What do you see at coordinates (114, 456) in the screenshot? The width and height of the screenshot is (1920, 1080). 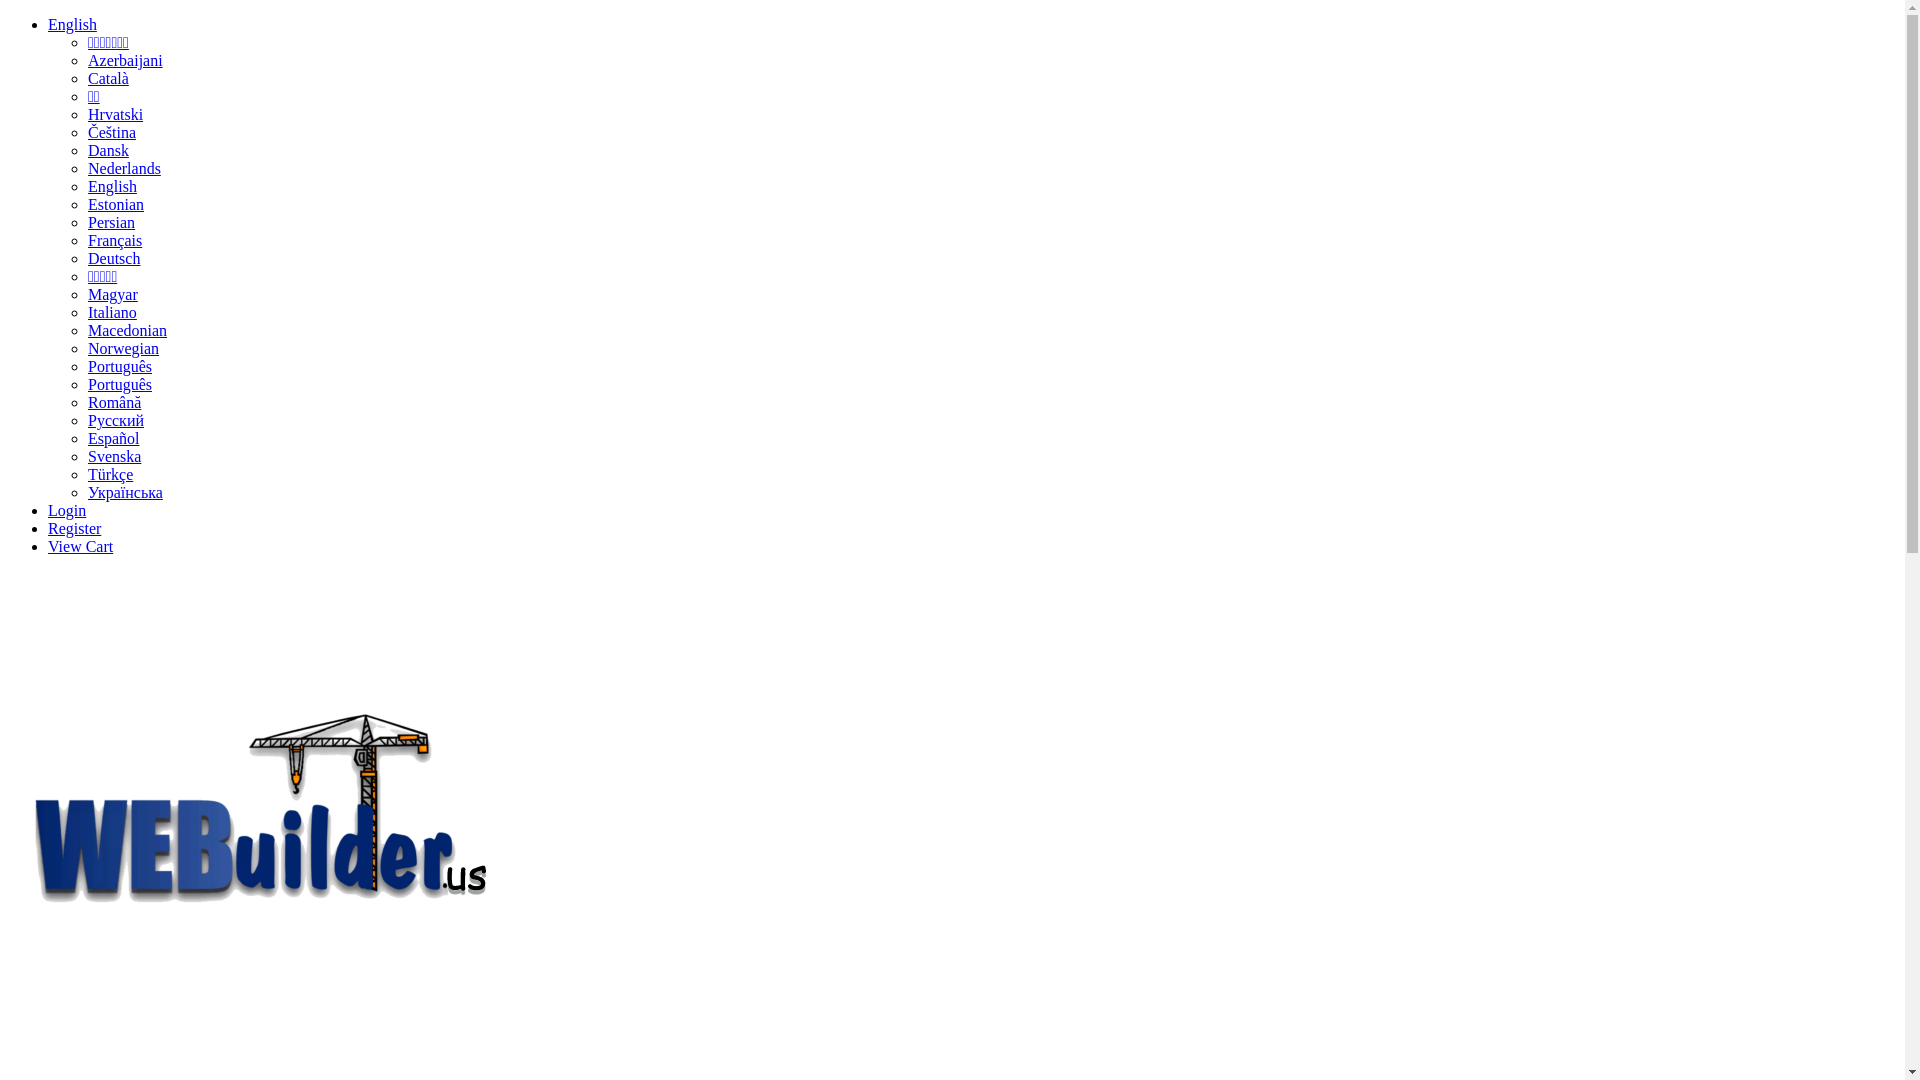 I see `Svenska` at bounding box center [114, 456].